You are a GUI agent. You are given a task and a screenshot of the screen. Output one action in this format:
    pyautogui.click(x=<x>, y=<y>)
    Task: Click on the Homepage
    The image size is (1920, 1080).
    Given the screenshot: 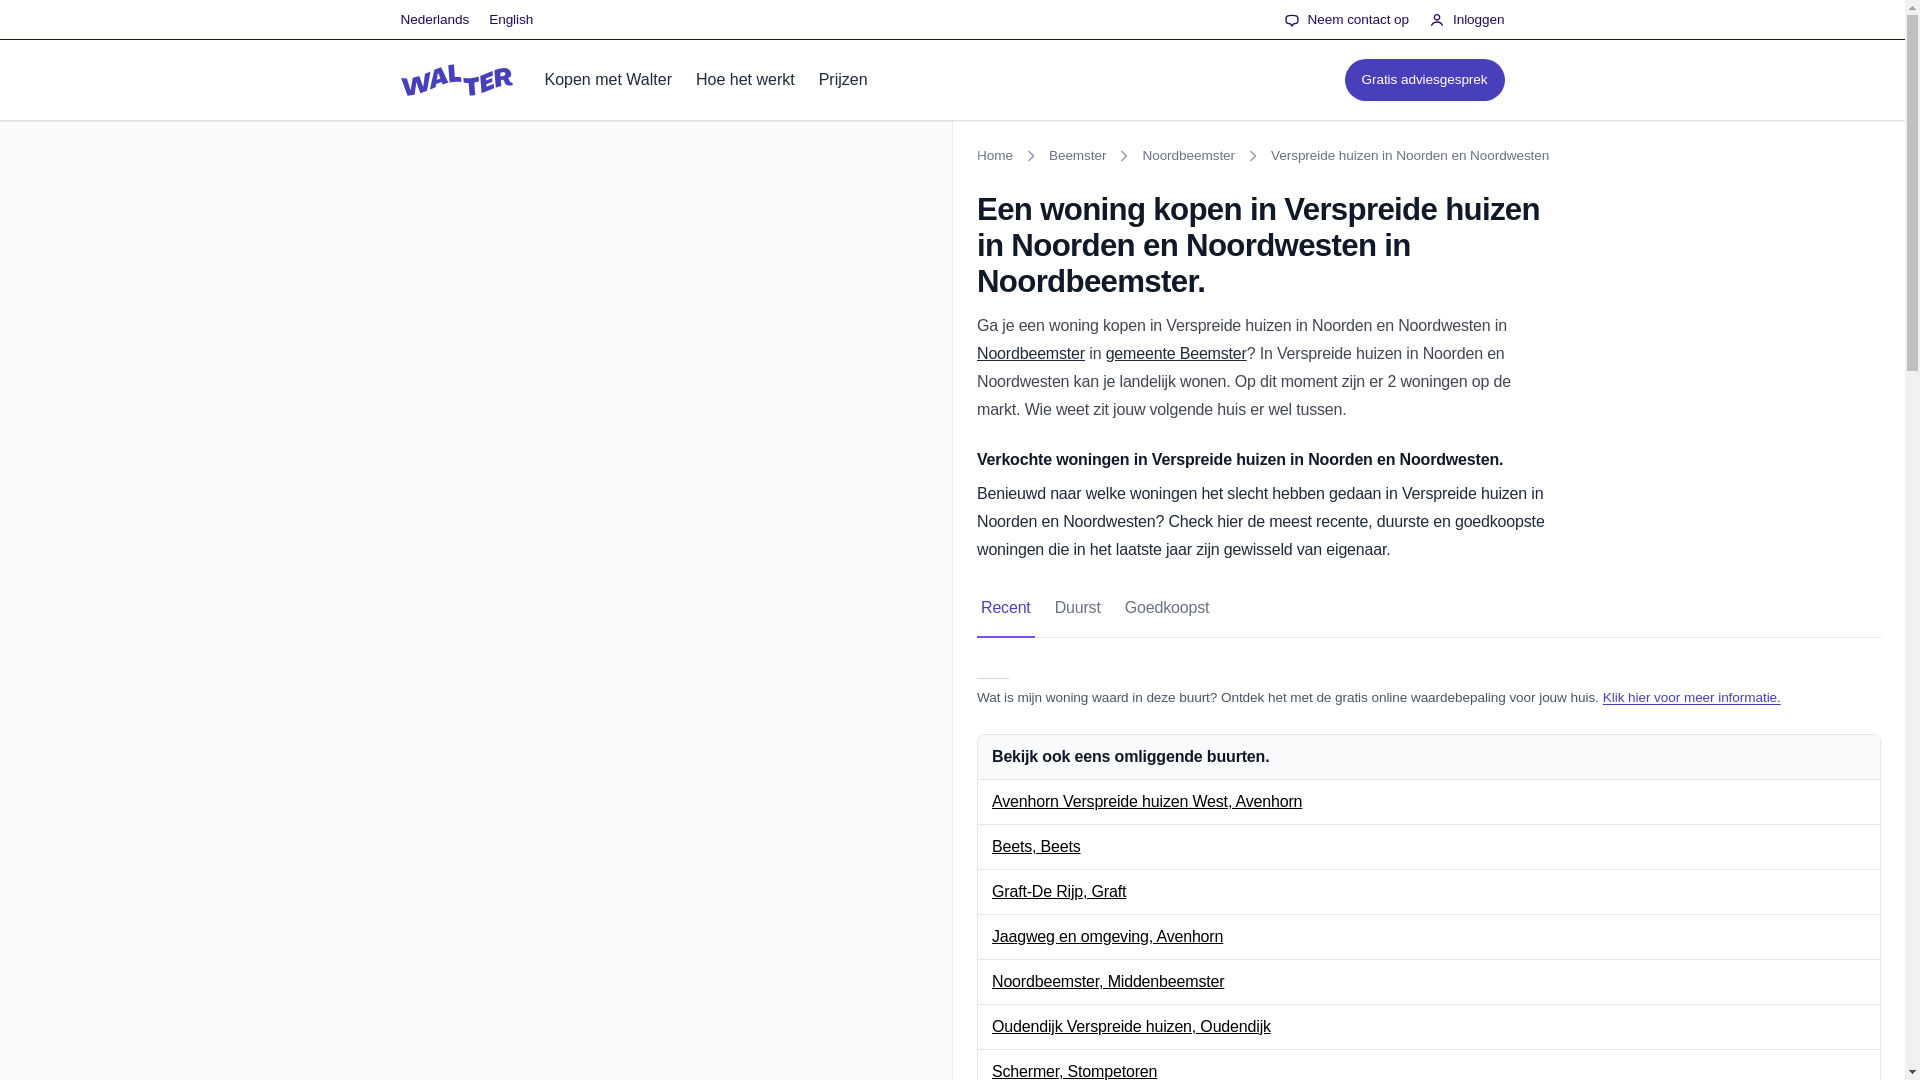 What is the action you would take?
    pyautogui.click(x=456, y=80)
    